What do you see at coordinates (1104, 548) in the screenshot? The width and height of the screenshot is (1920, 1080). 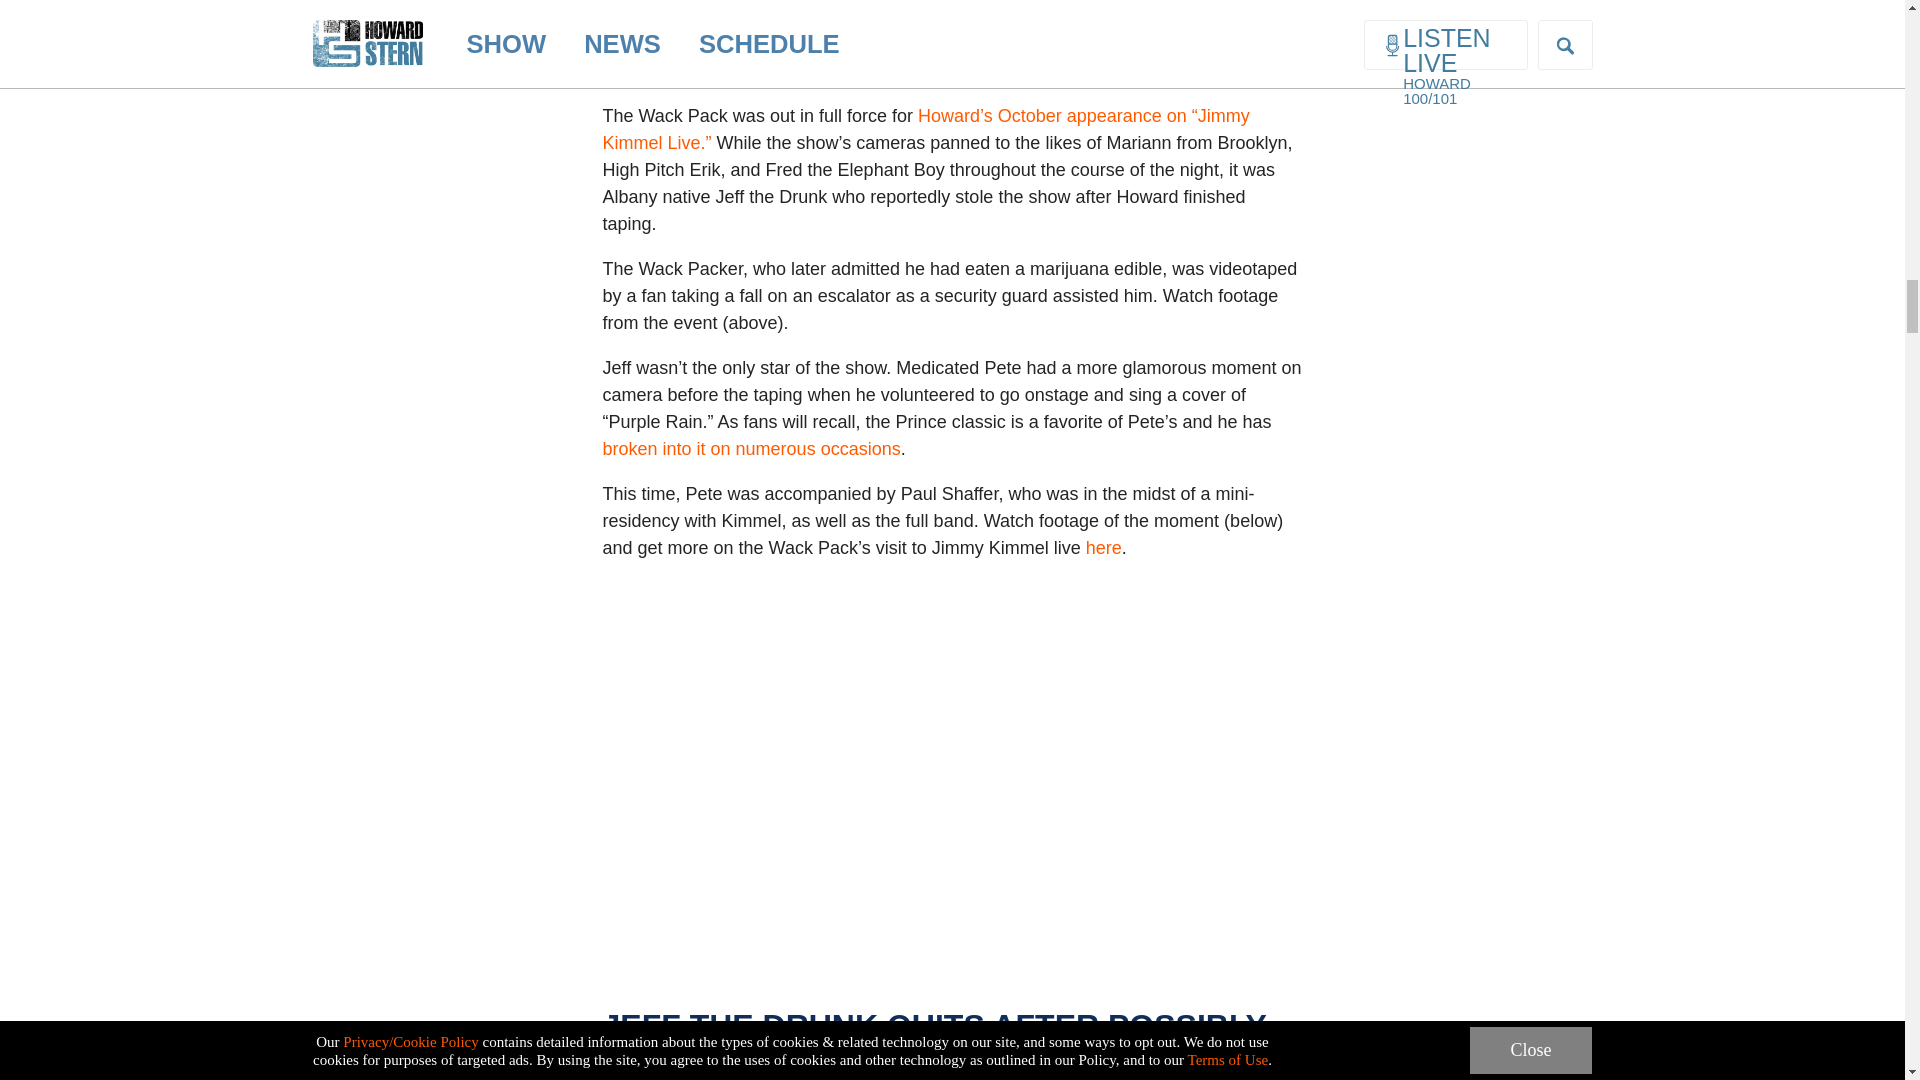 I see `here` at bounding box center [1104, 548].